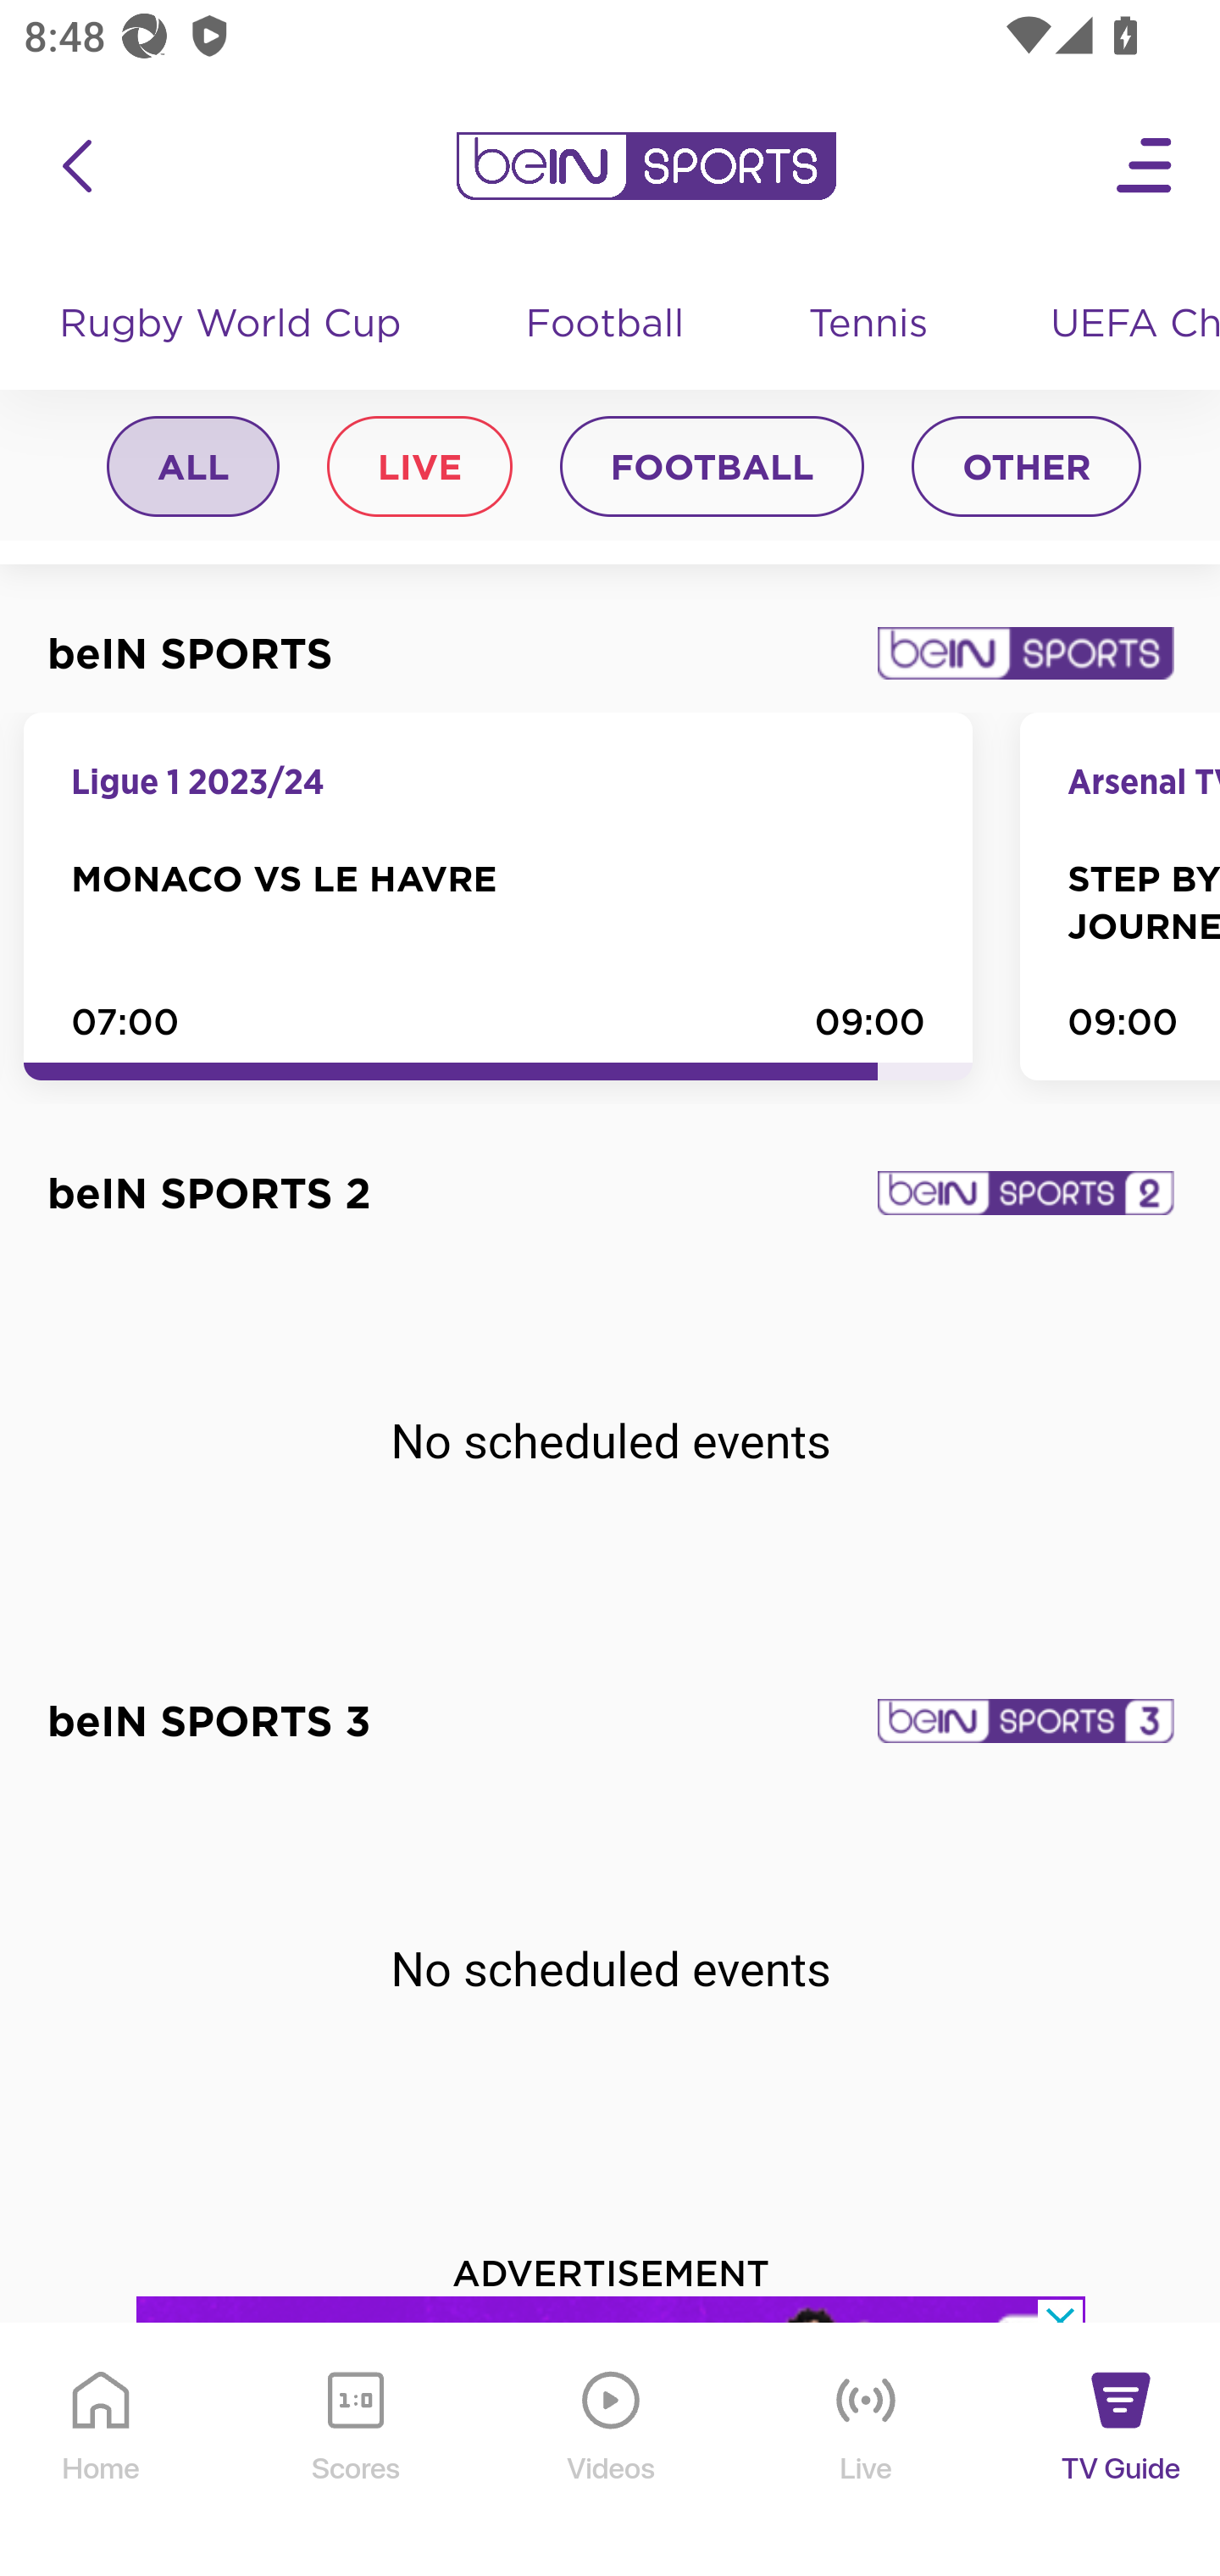  I want to click on ALL, so click(194, 469).